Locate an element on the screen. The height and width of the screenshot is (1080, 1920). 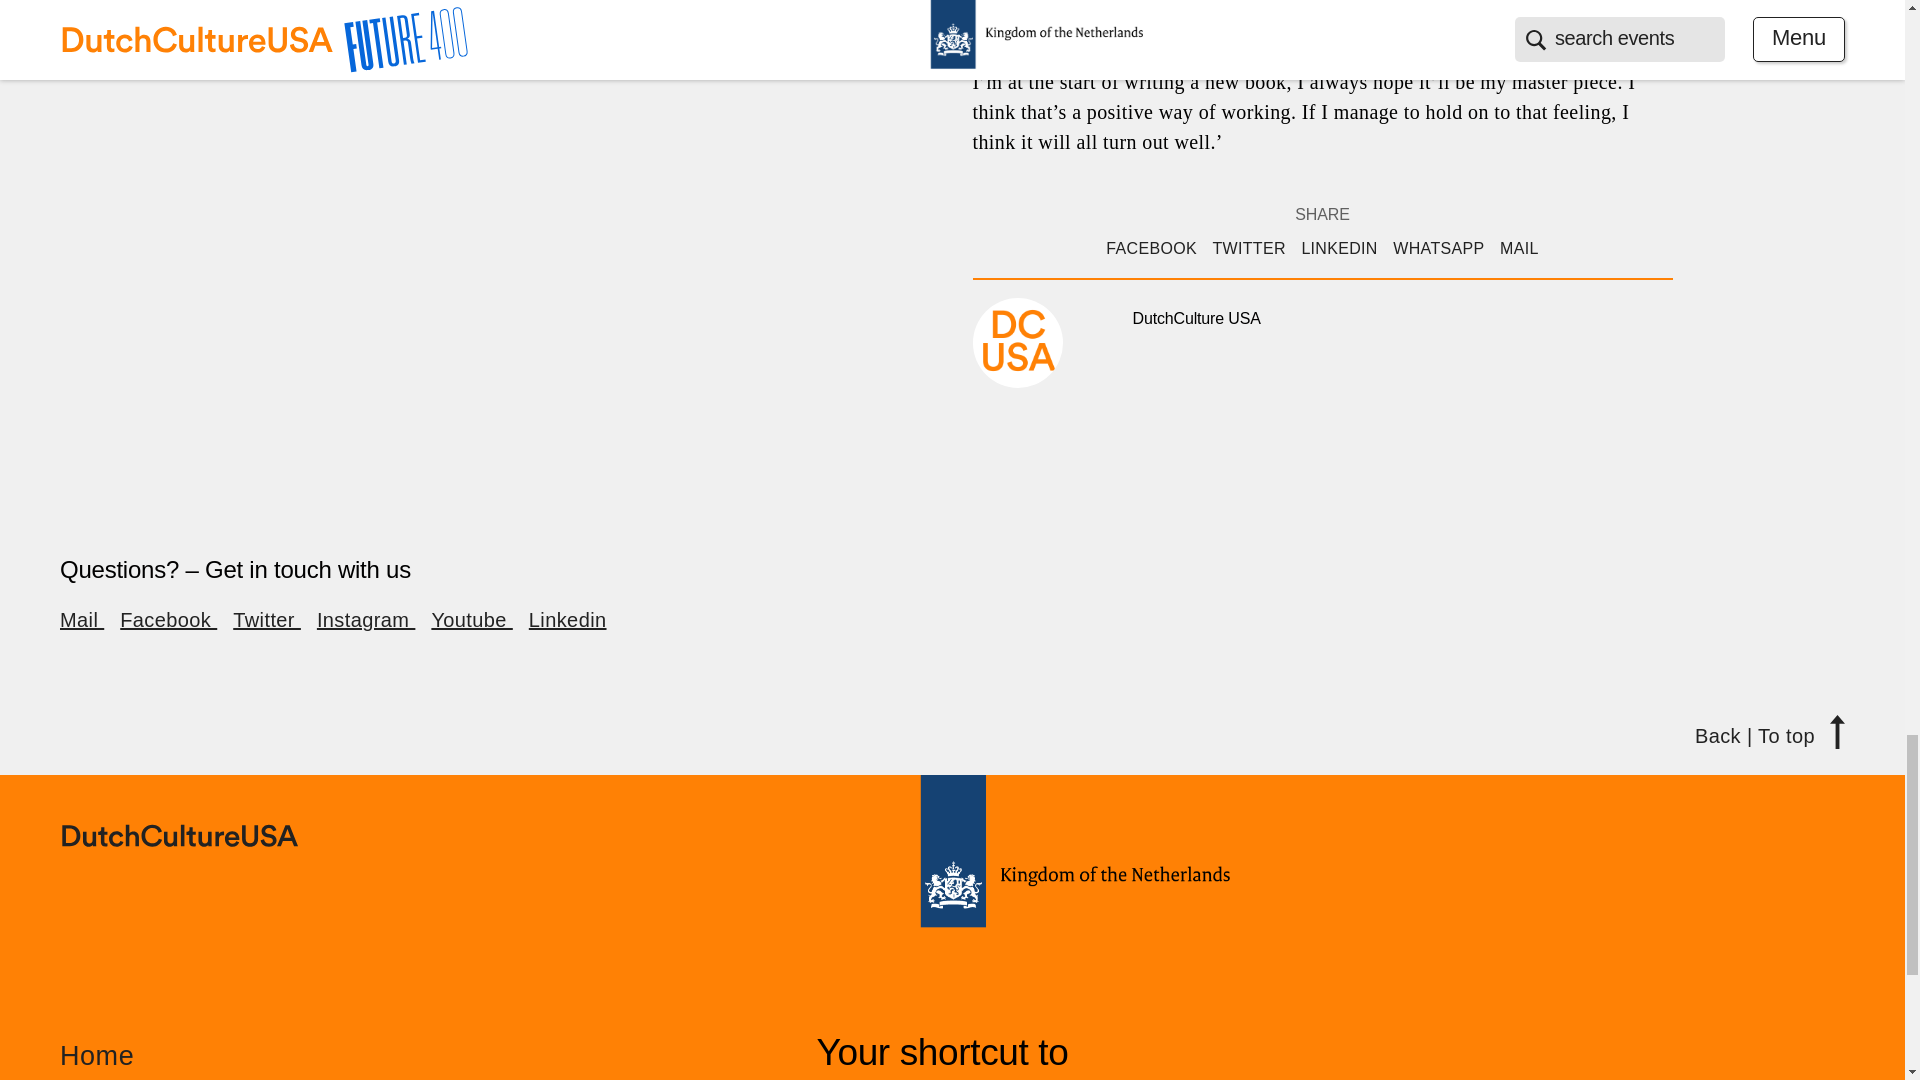
TWITTER is located at coordinates (1248, 248).